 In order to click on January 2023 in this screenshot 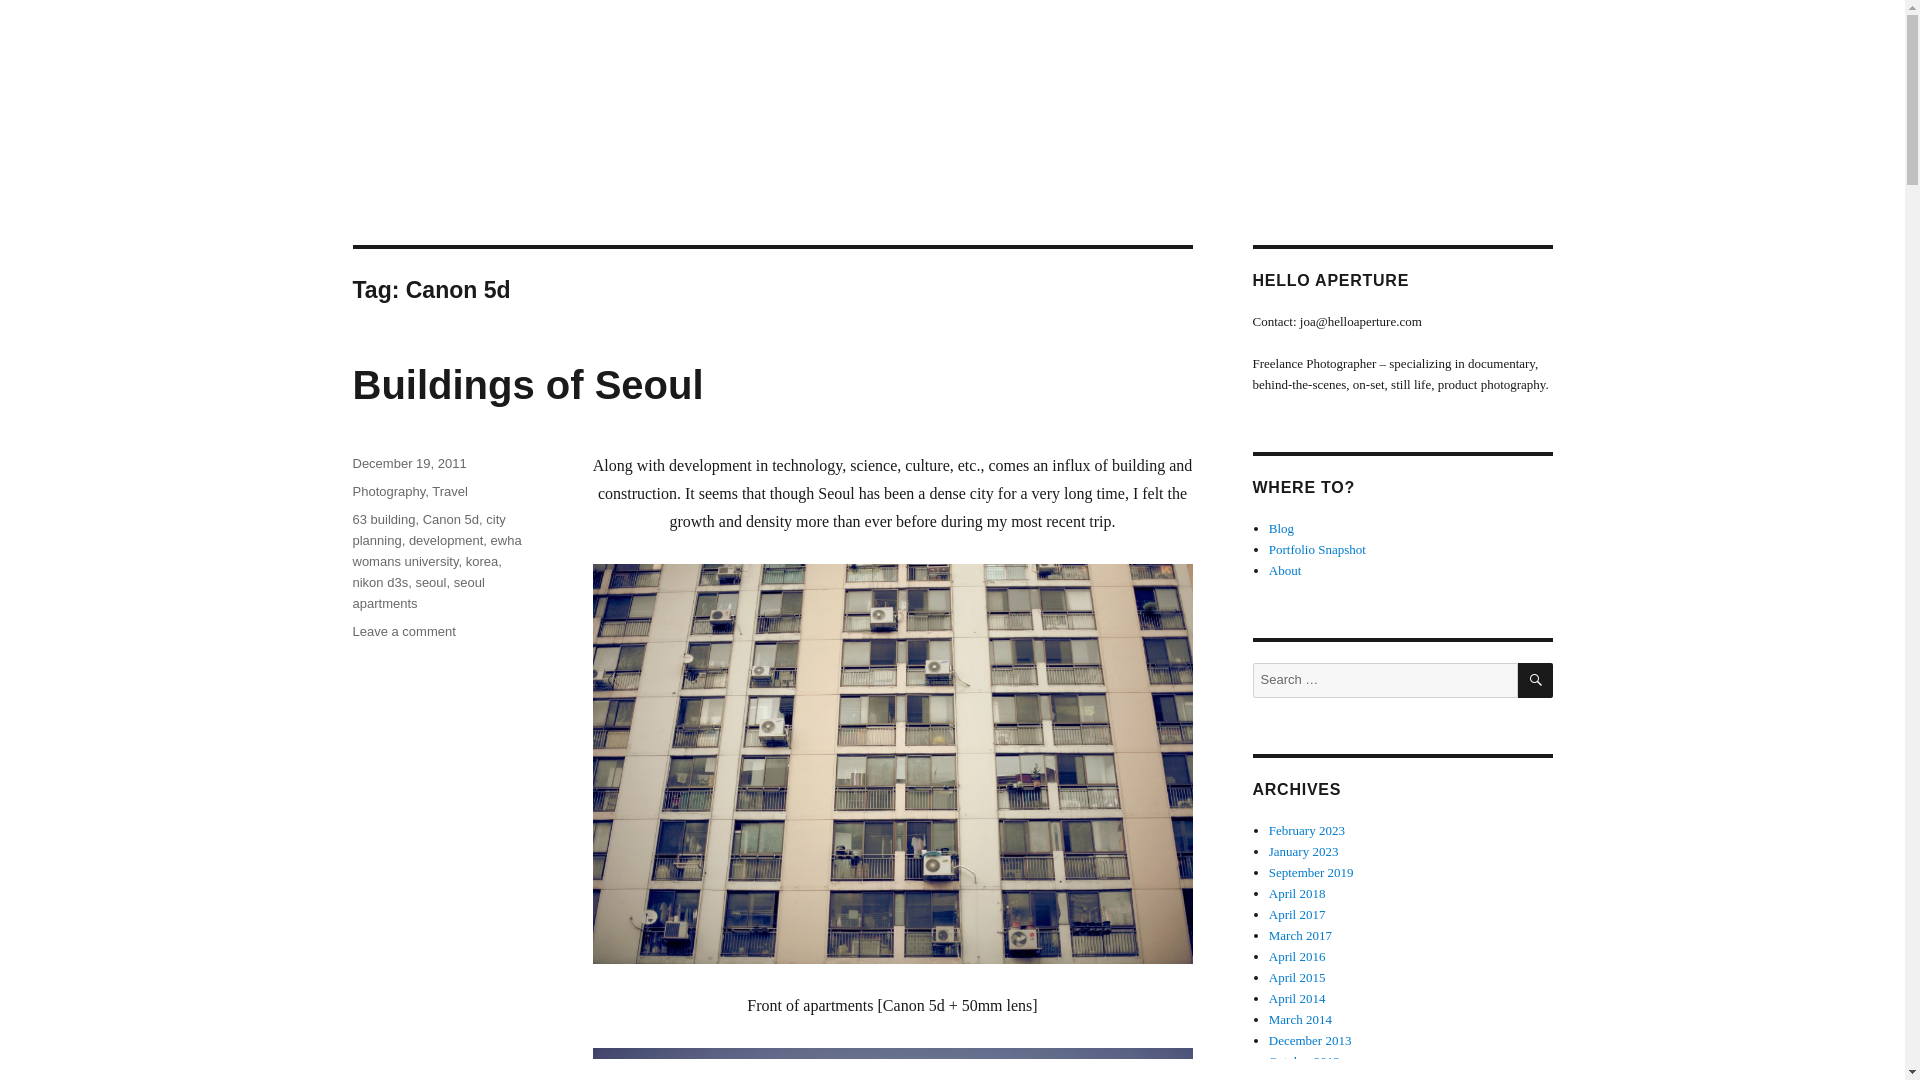, I will do `click(1304, 850)`.